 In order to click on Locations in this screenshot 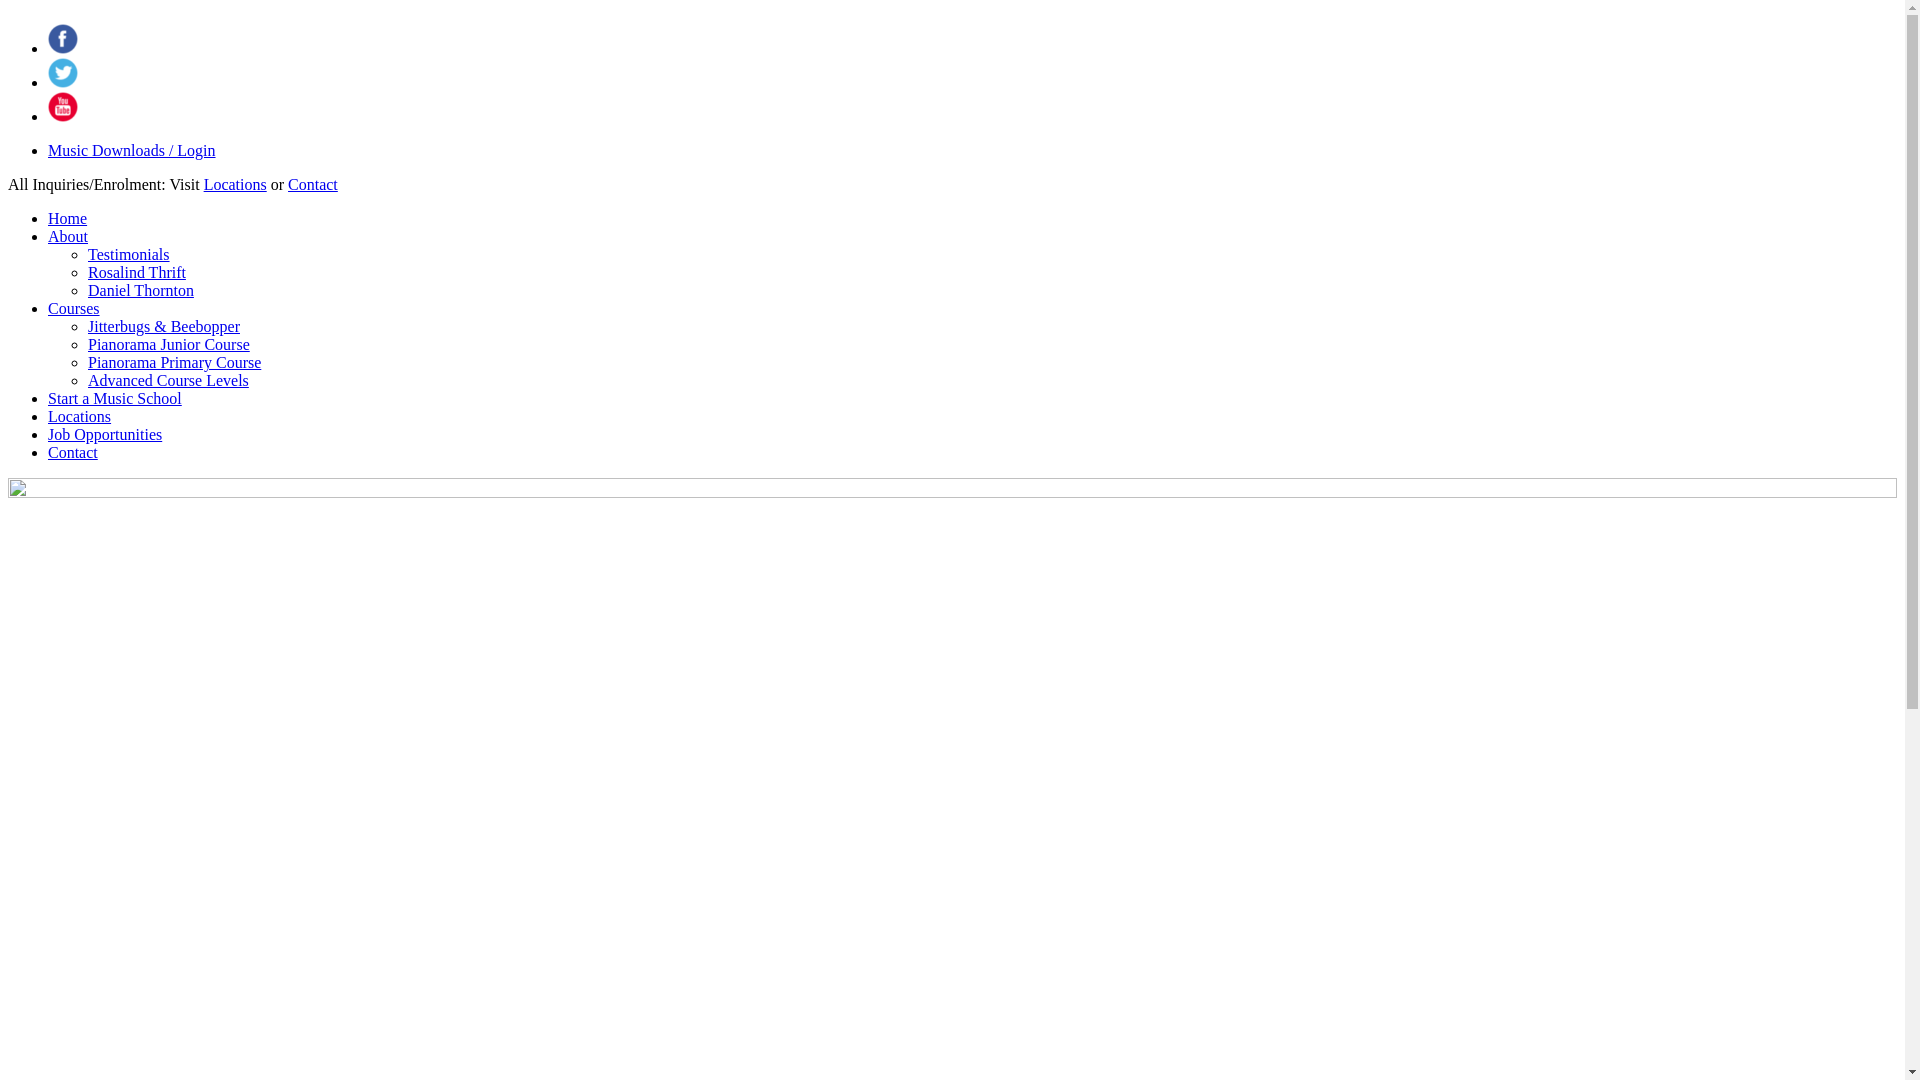, I will do `click(236, 184)`.